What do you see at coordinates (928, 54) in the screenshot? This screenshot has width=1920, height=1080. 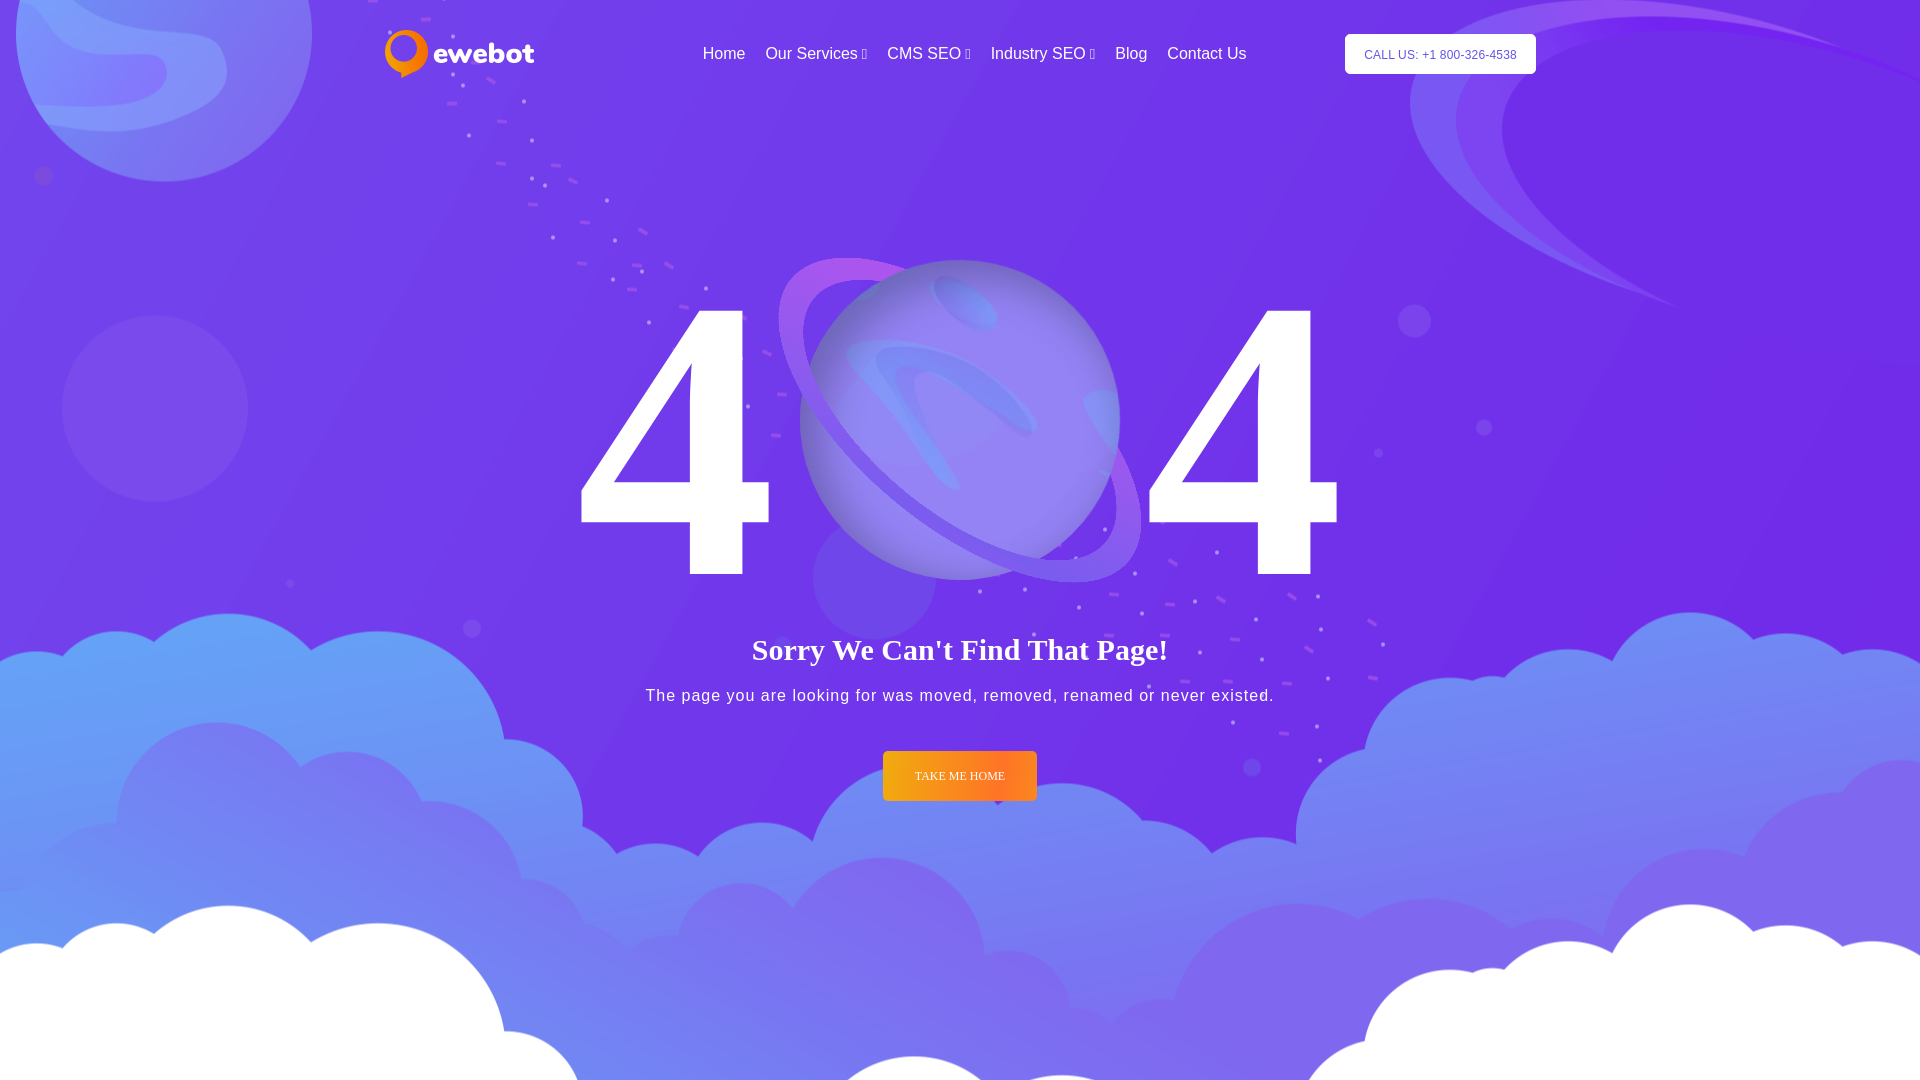 I see `CMS SEO` at bounding box center [928, 54].